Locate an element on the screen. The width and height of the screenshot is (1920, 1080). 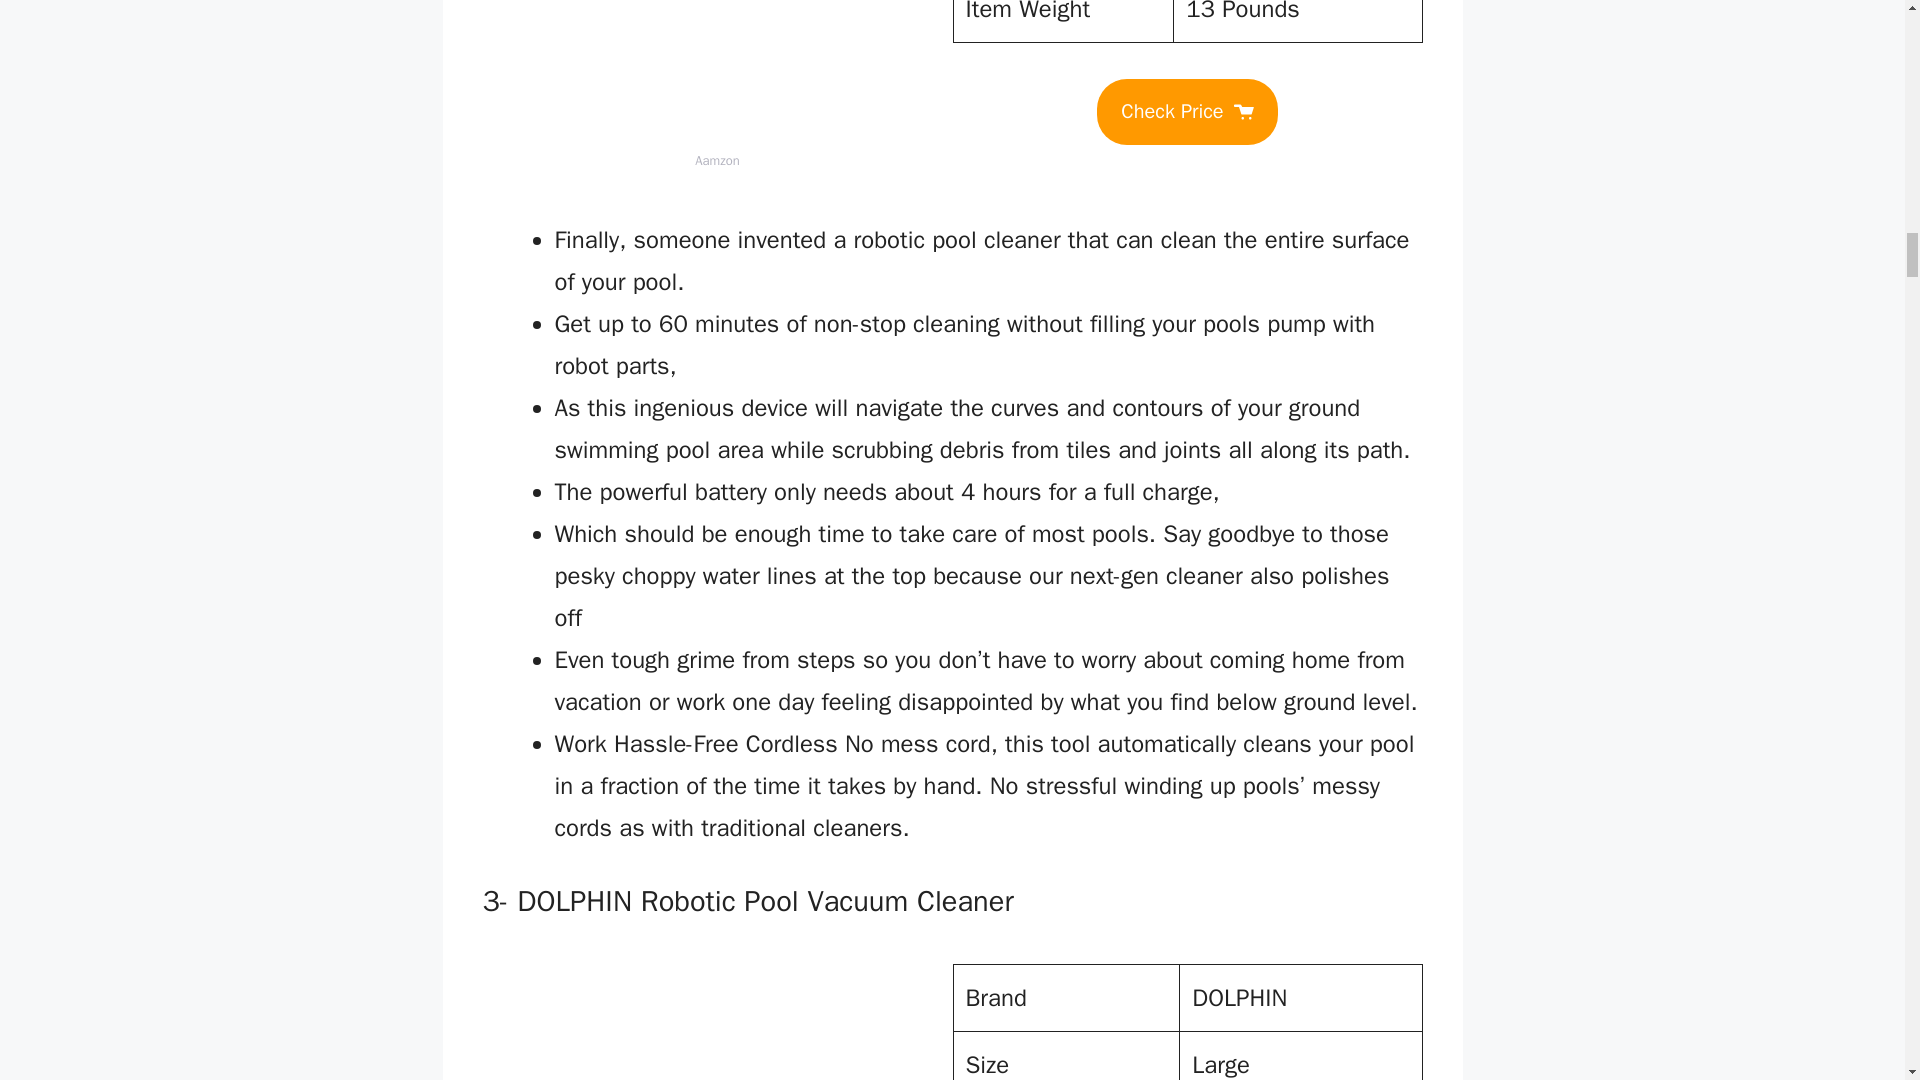
Check Price is located at coordinates (1186, 111).